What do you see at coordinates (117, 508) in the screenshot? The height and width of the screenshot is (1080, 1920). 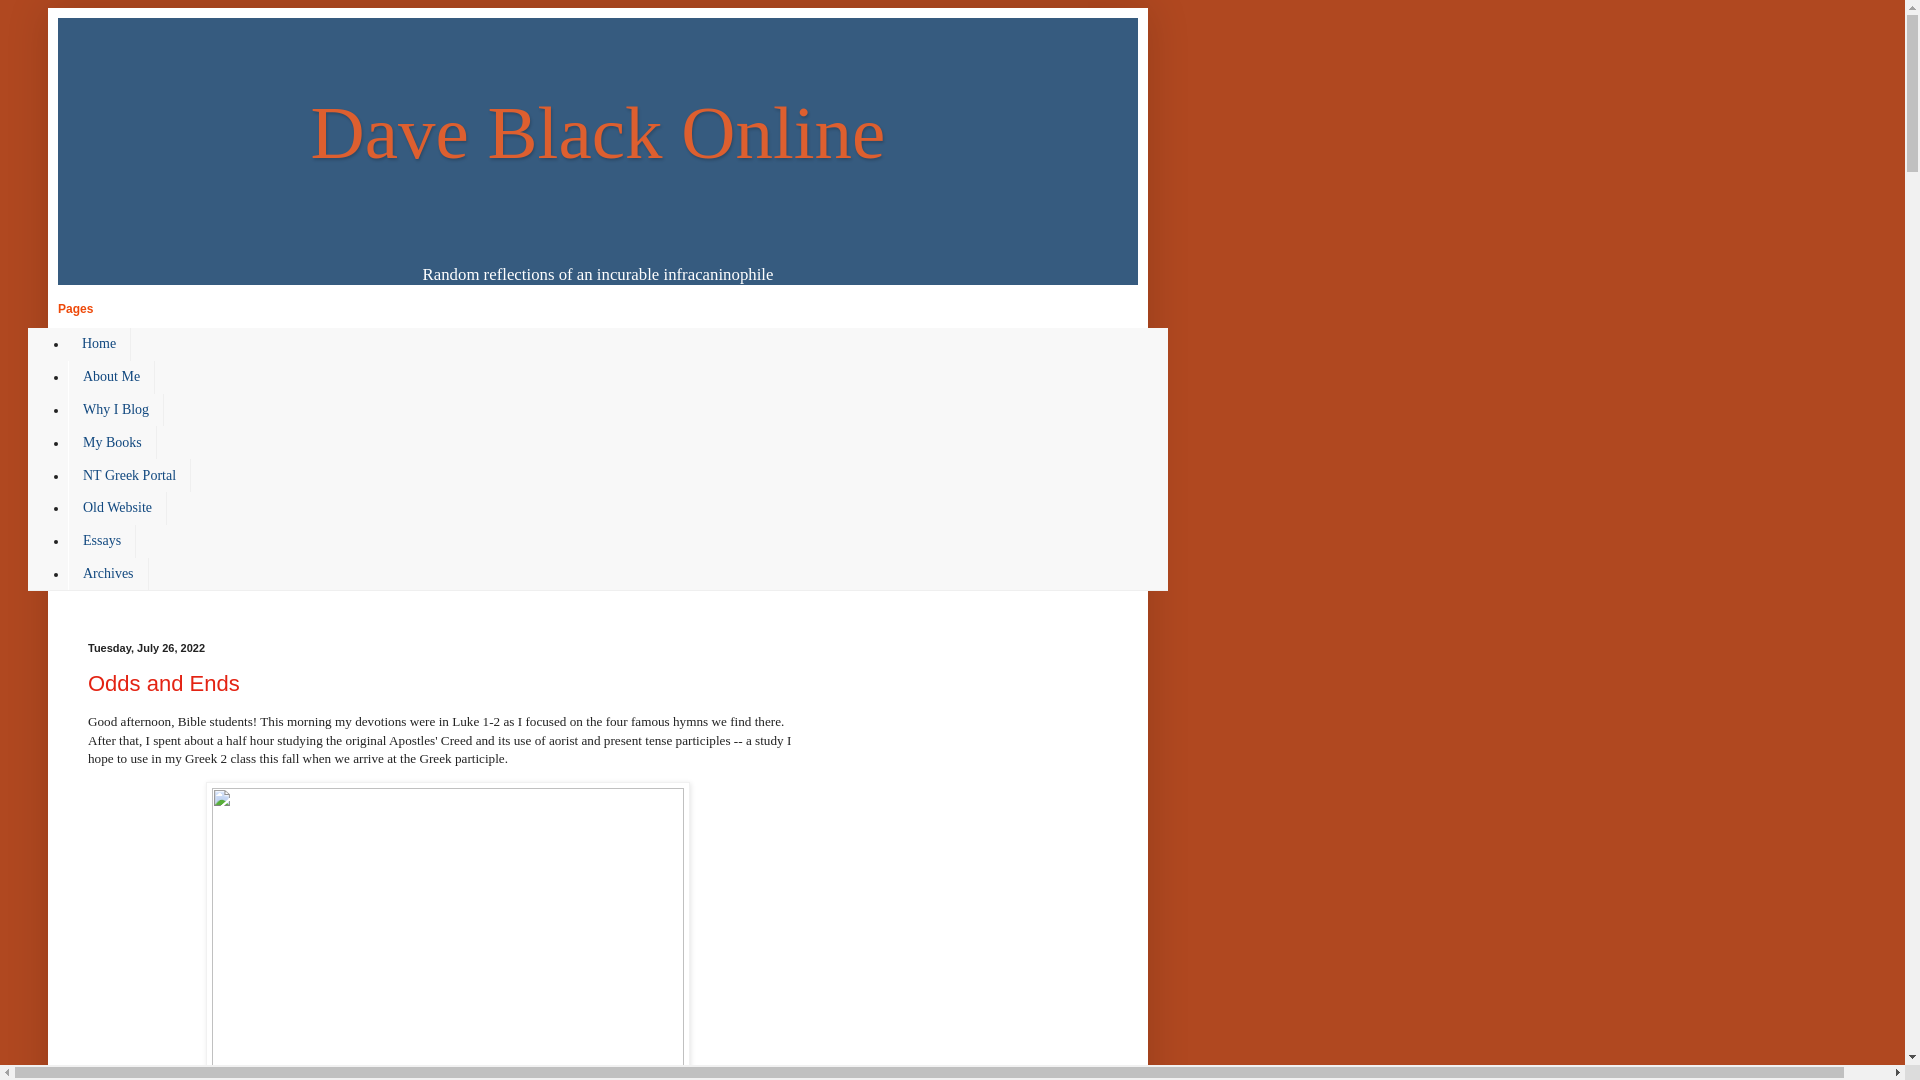 I see `Old Website` at bounding box center [117, 508].